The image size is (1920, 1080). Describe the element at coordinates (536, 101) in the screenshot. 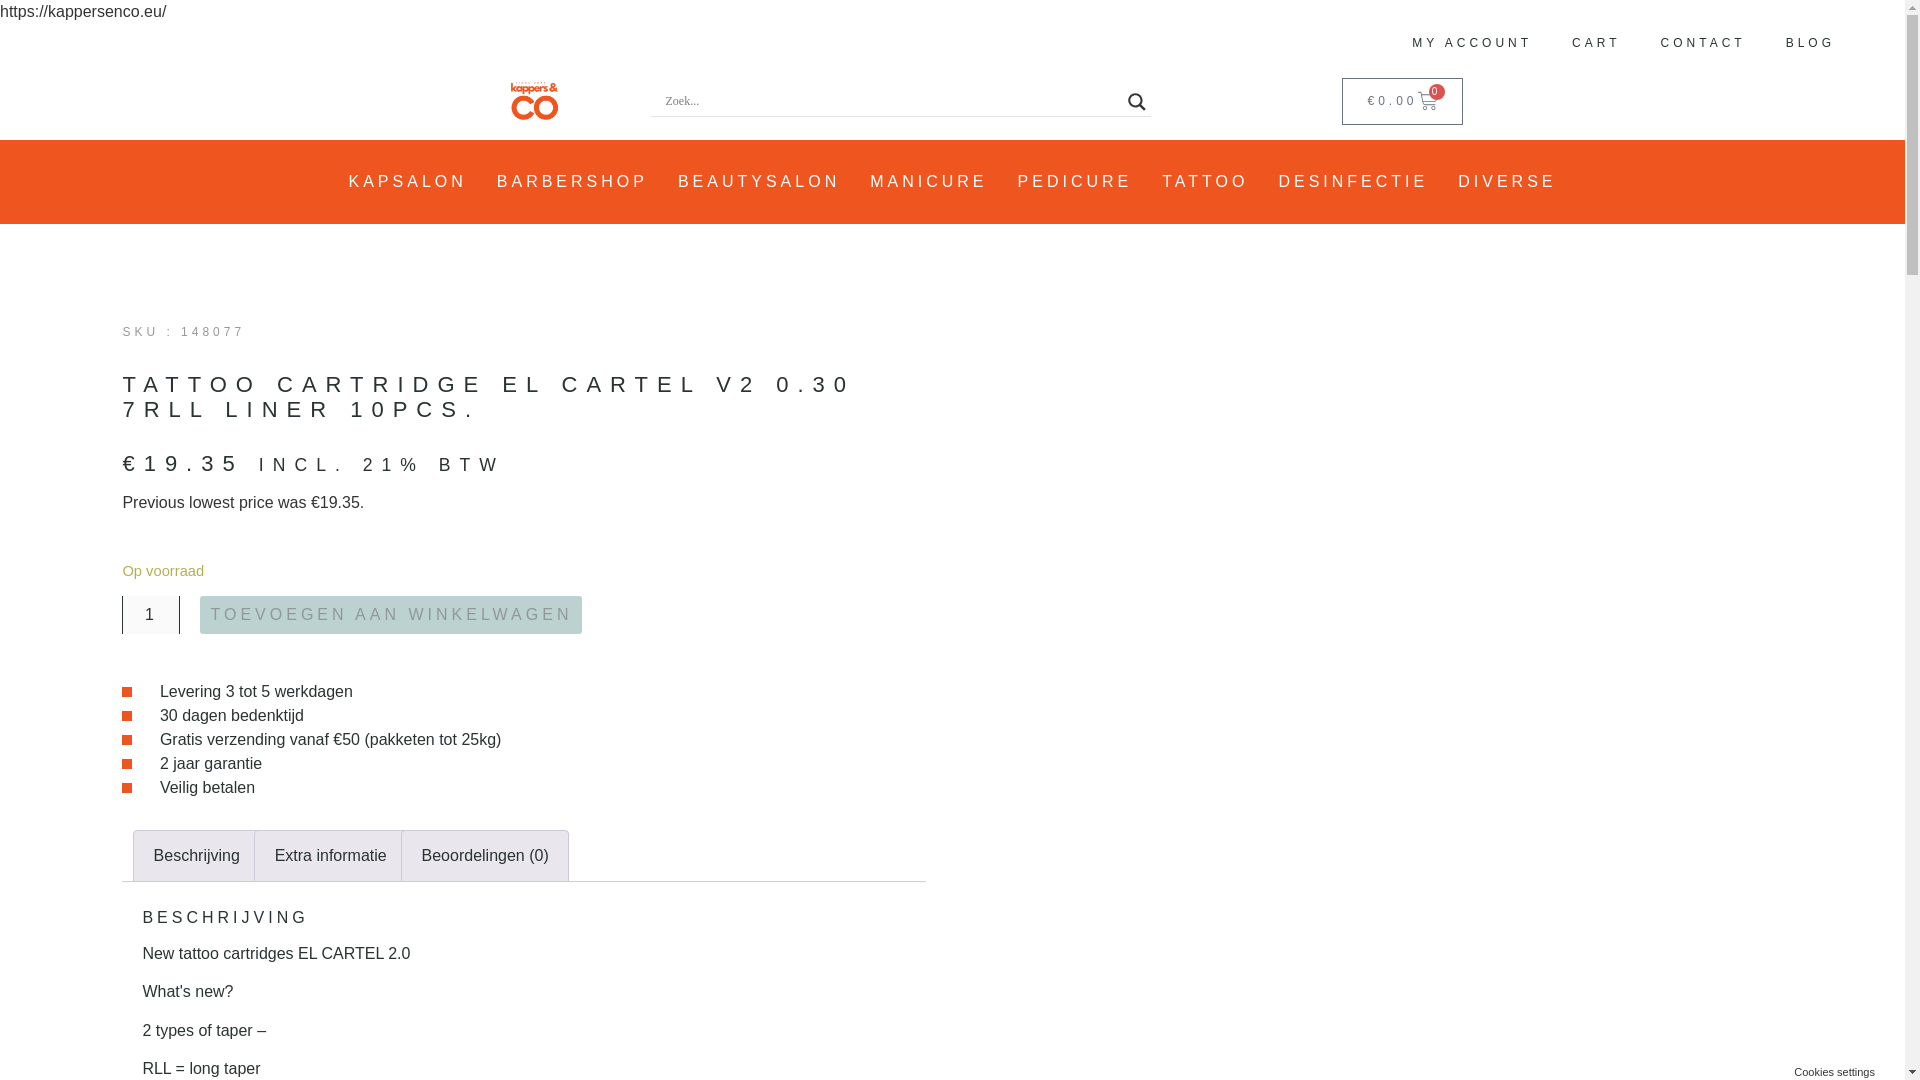

I see `Transparant Oranje Kappers Co Kappers Co` at that location.